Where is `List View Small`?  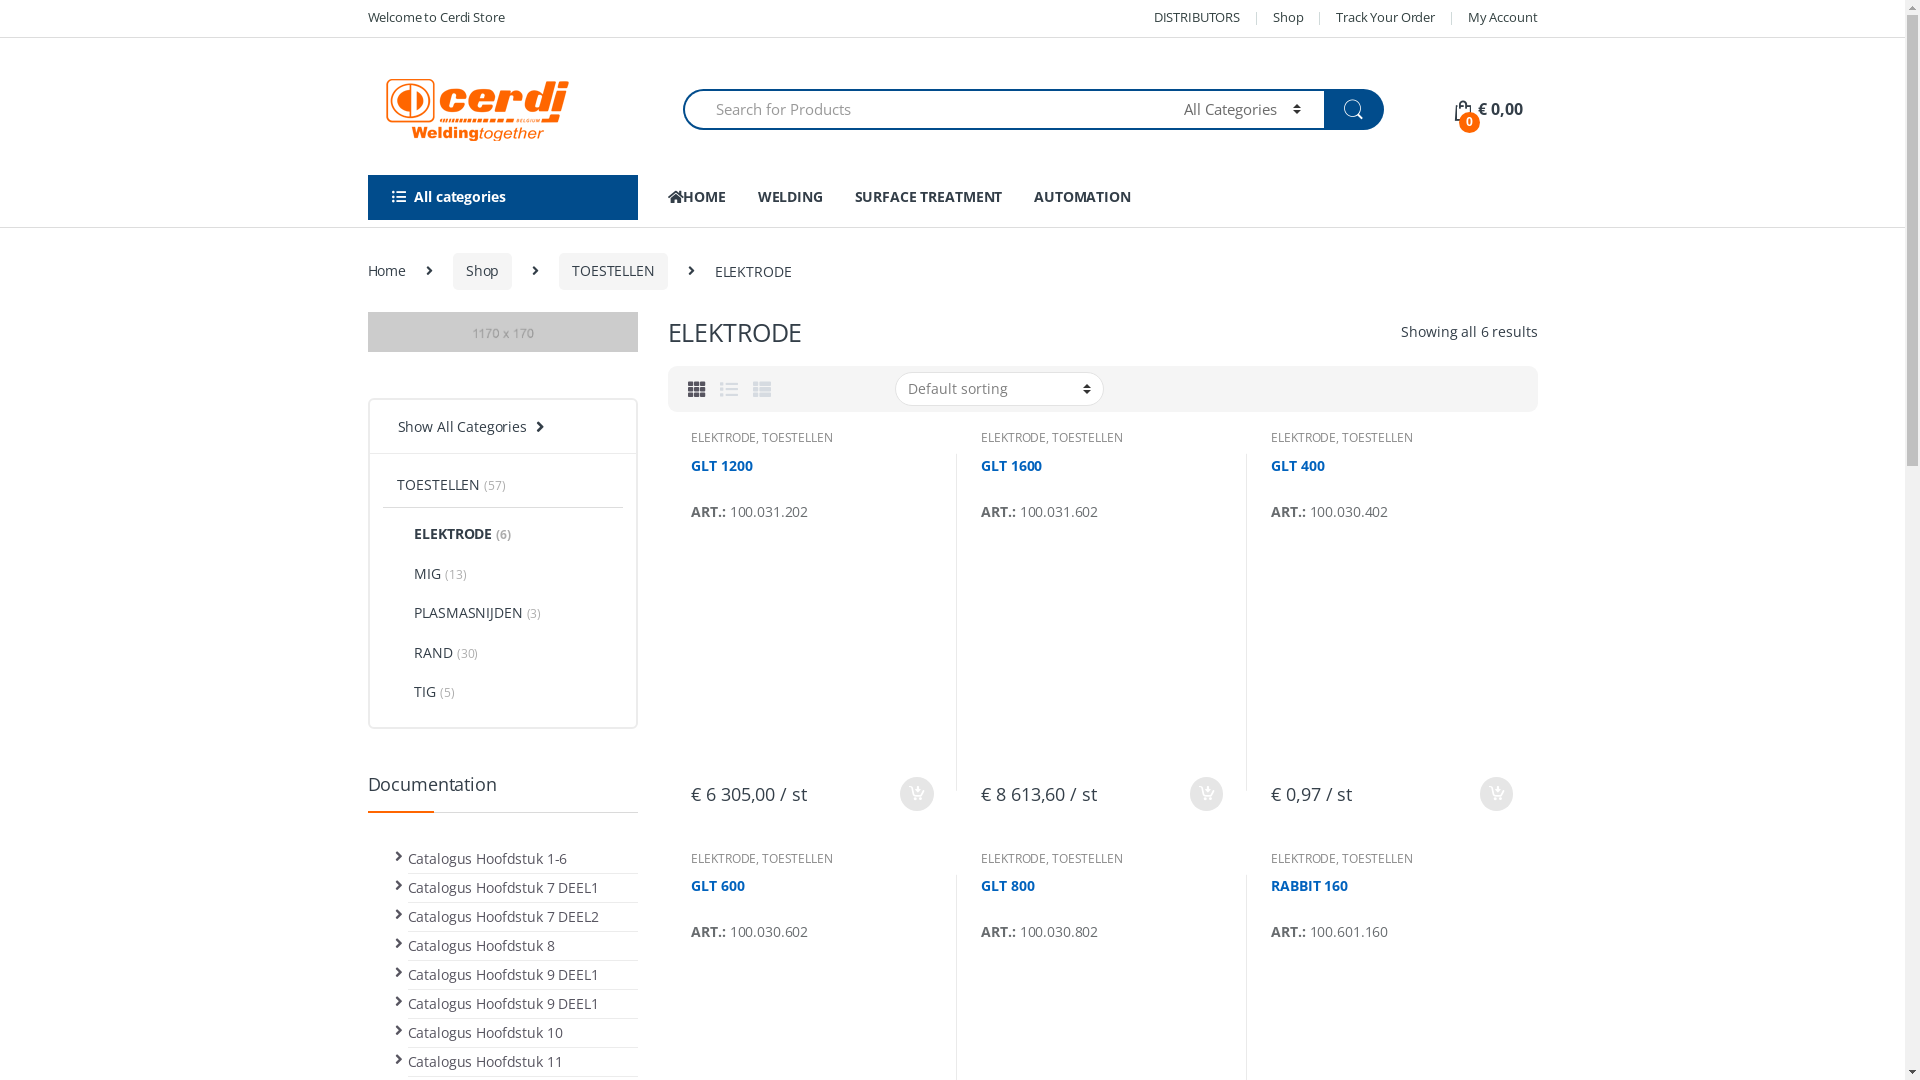
List View Small is located at coordinates (762, 389).